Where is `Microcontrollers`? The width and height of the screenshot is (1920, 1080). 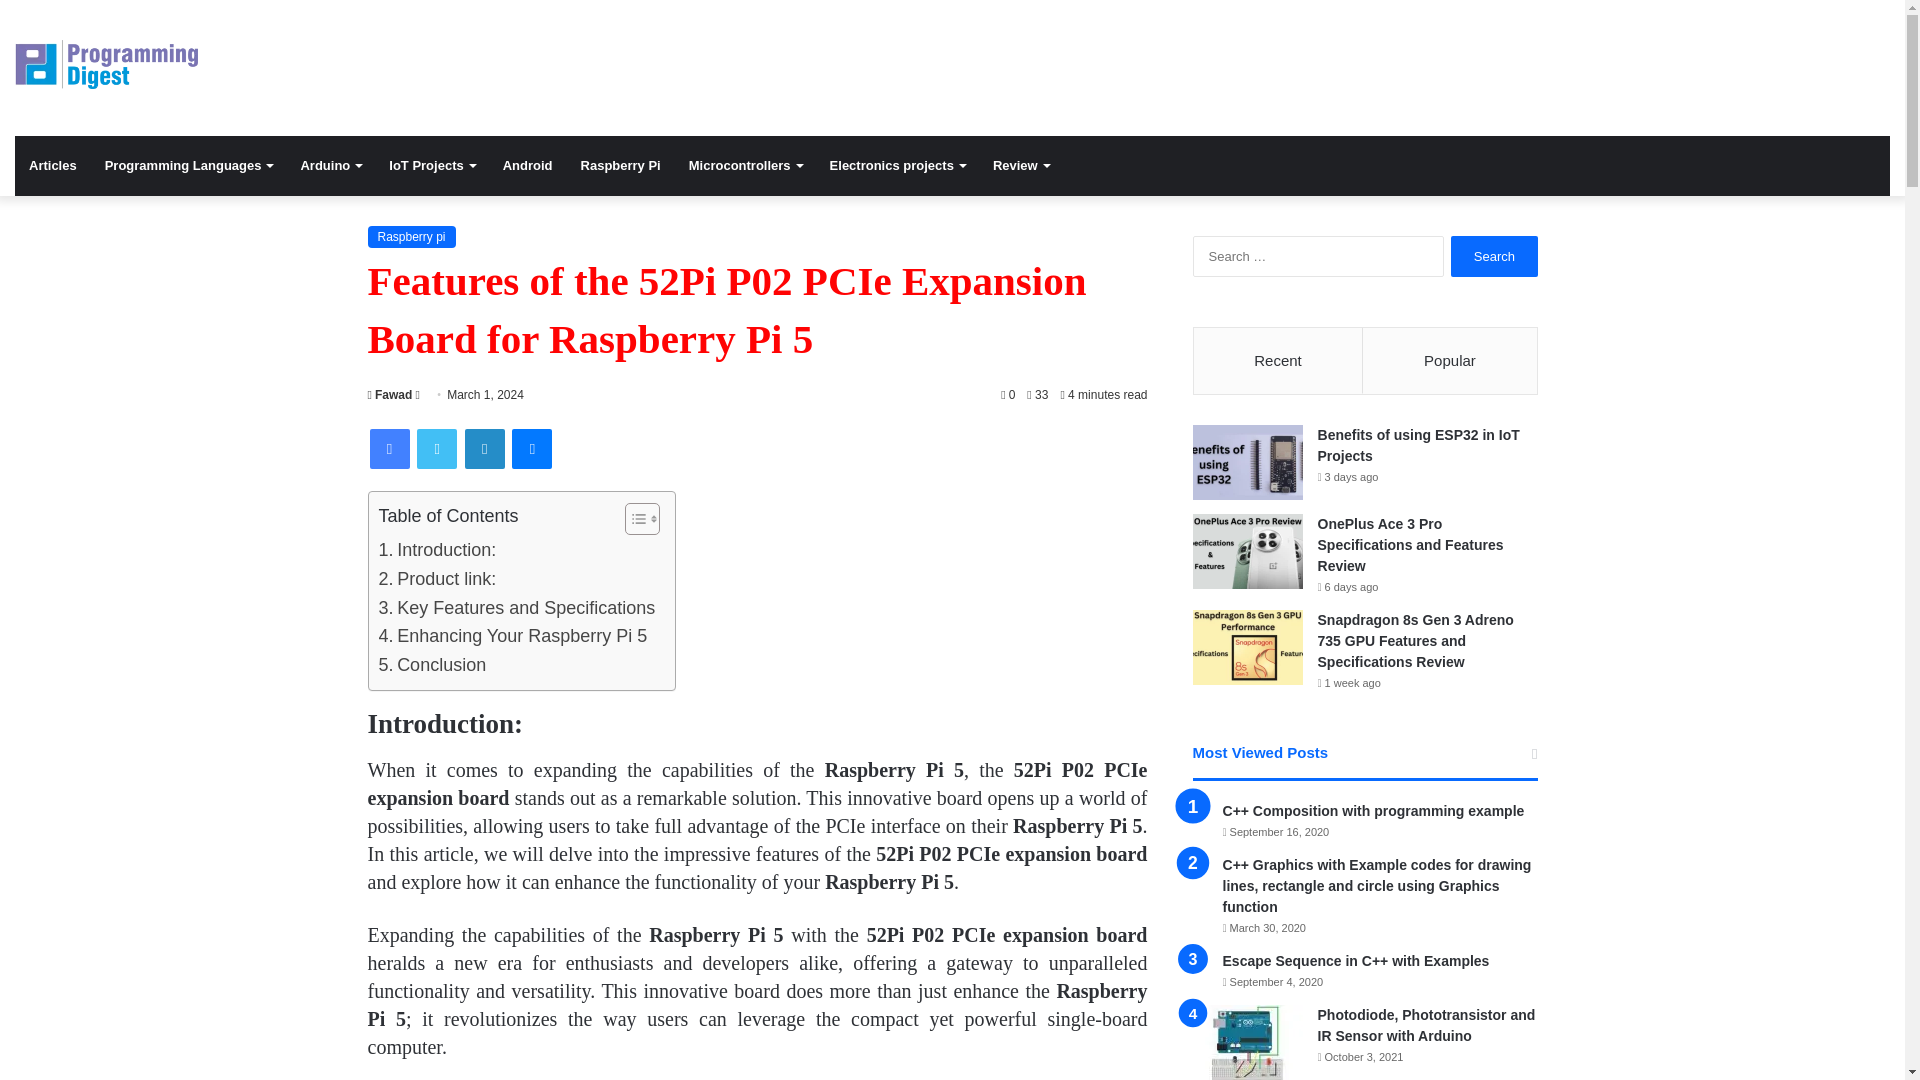 Microcontrollers is located at coordinates (746, 166).